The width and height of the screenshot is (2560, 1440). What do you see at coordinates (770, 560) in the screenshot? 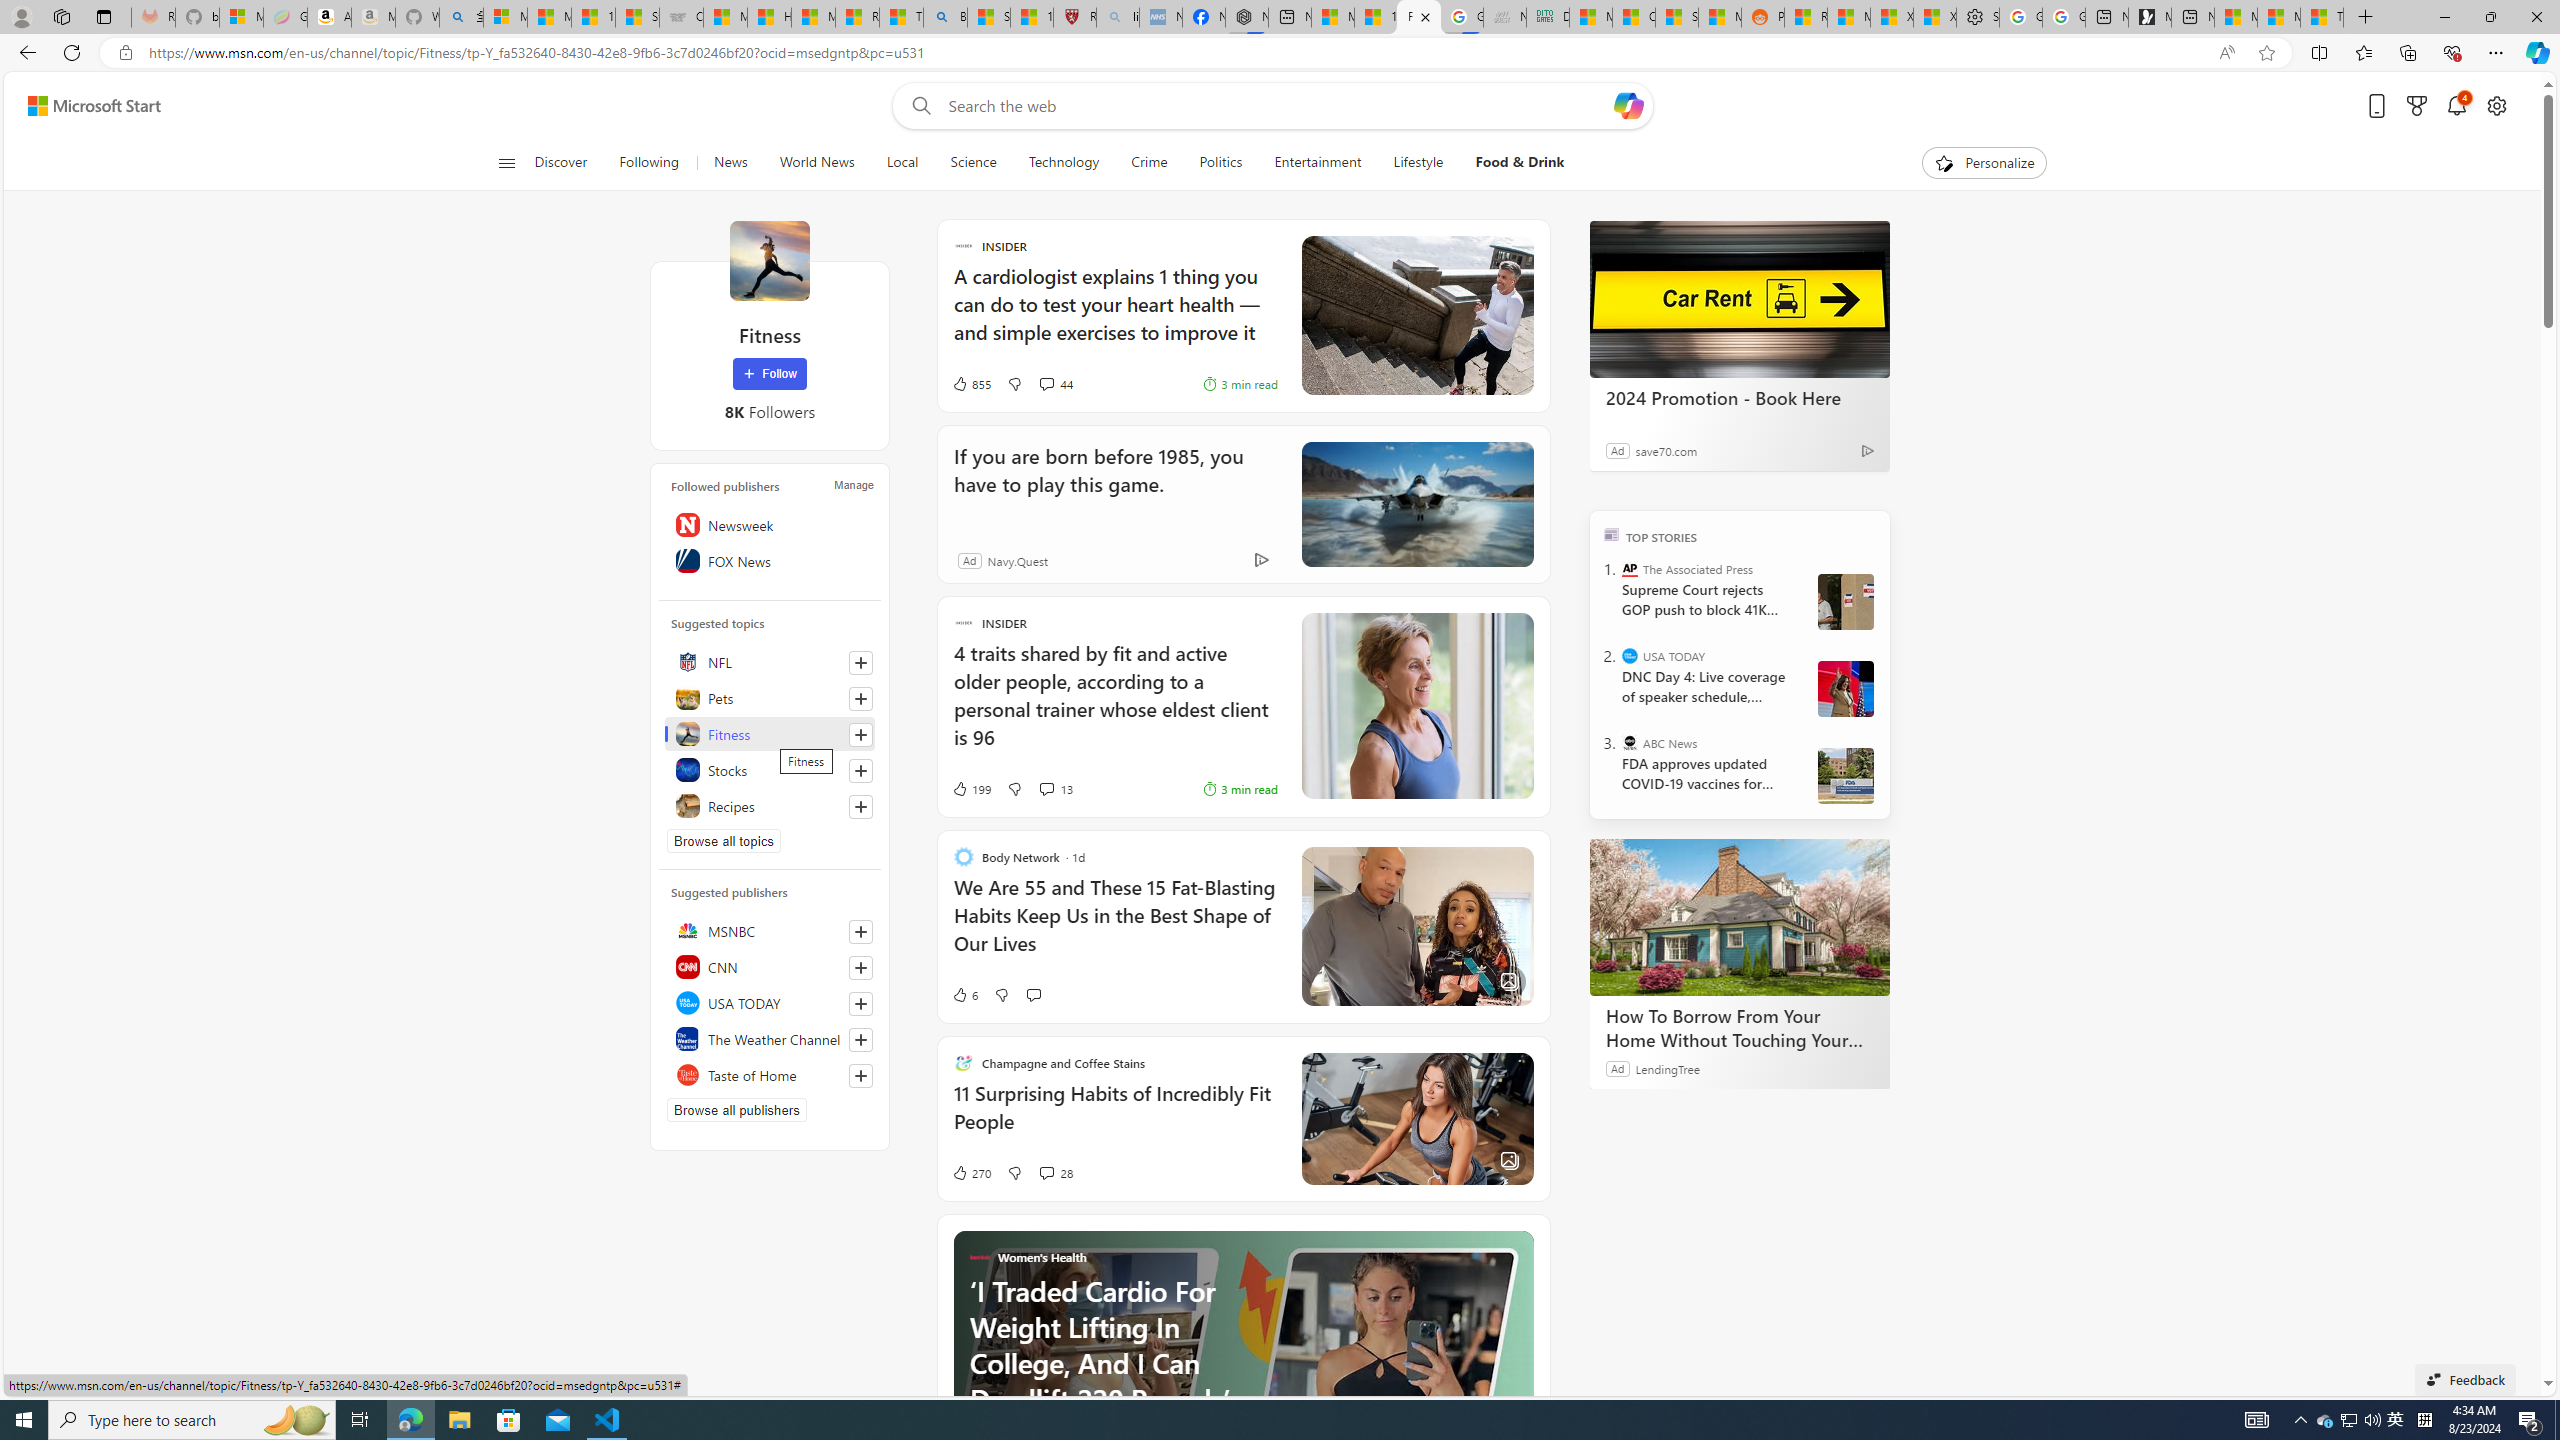
I see `FOX News` at bounding box center [770, 560].